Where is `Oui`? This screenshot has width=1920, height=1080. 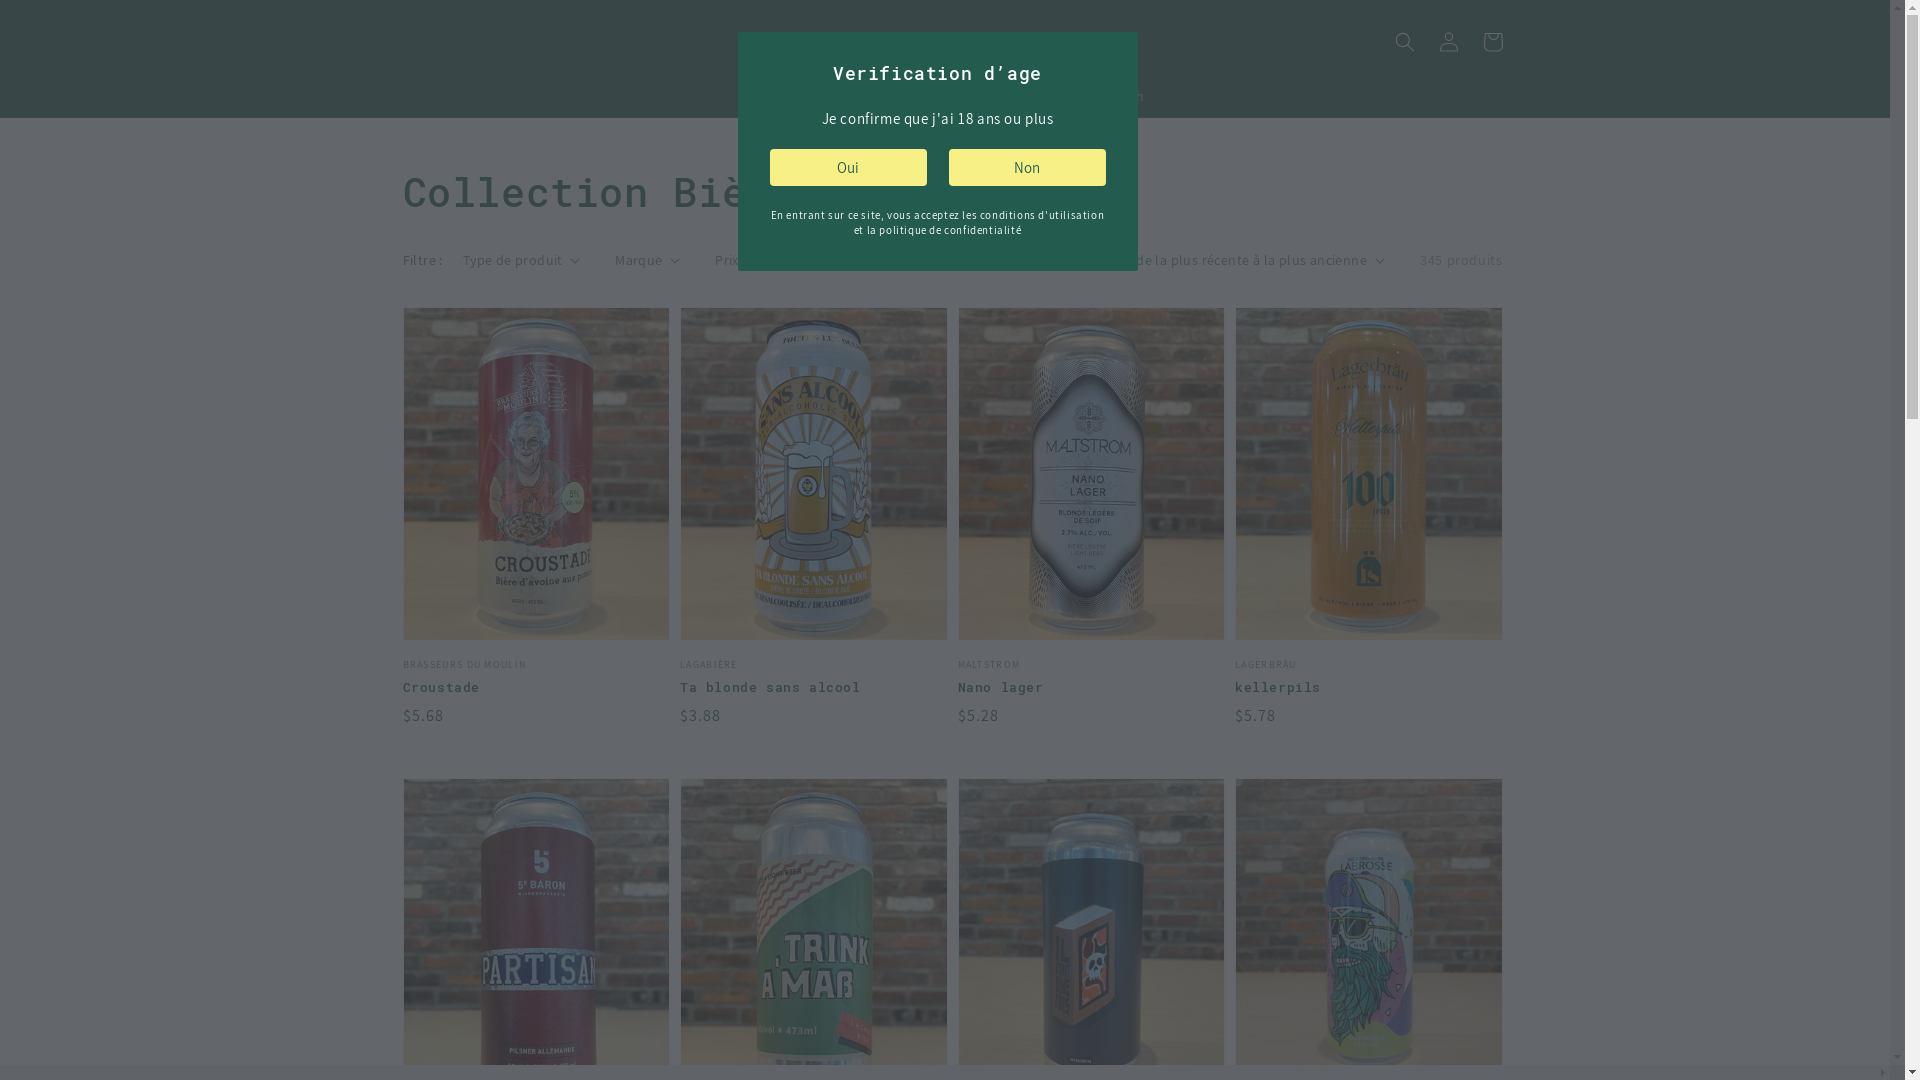 Oui is located at coordinates (848, 168).